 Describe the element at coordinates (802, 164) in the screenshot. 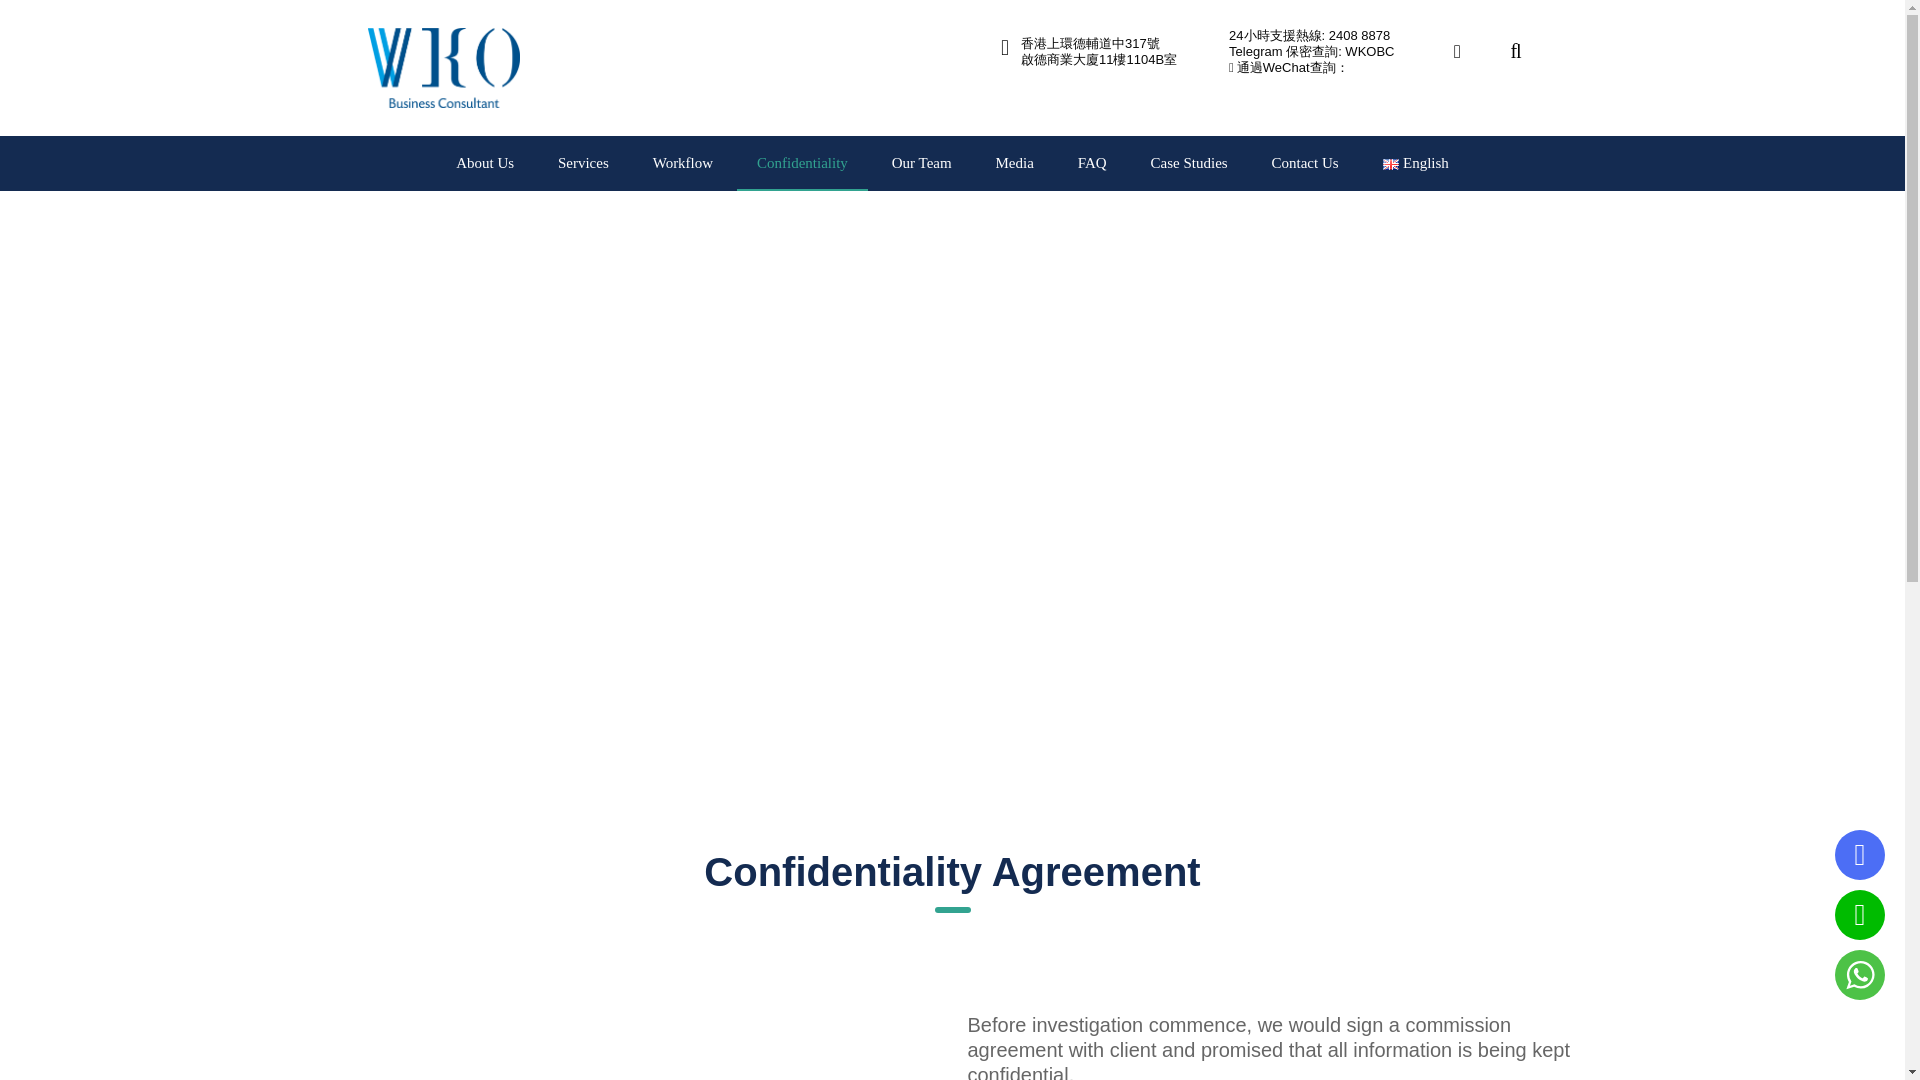

I see `Confidentiality` at that location.